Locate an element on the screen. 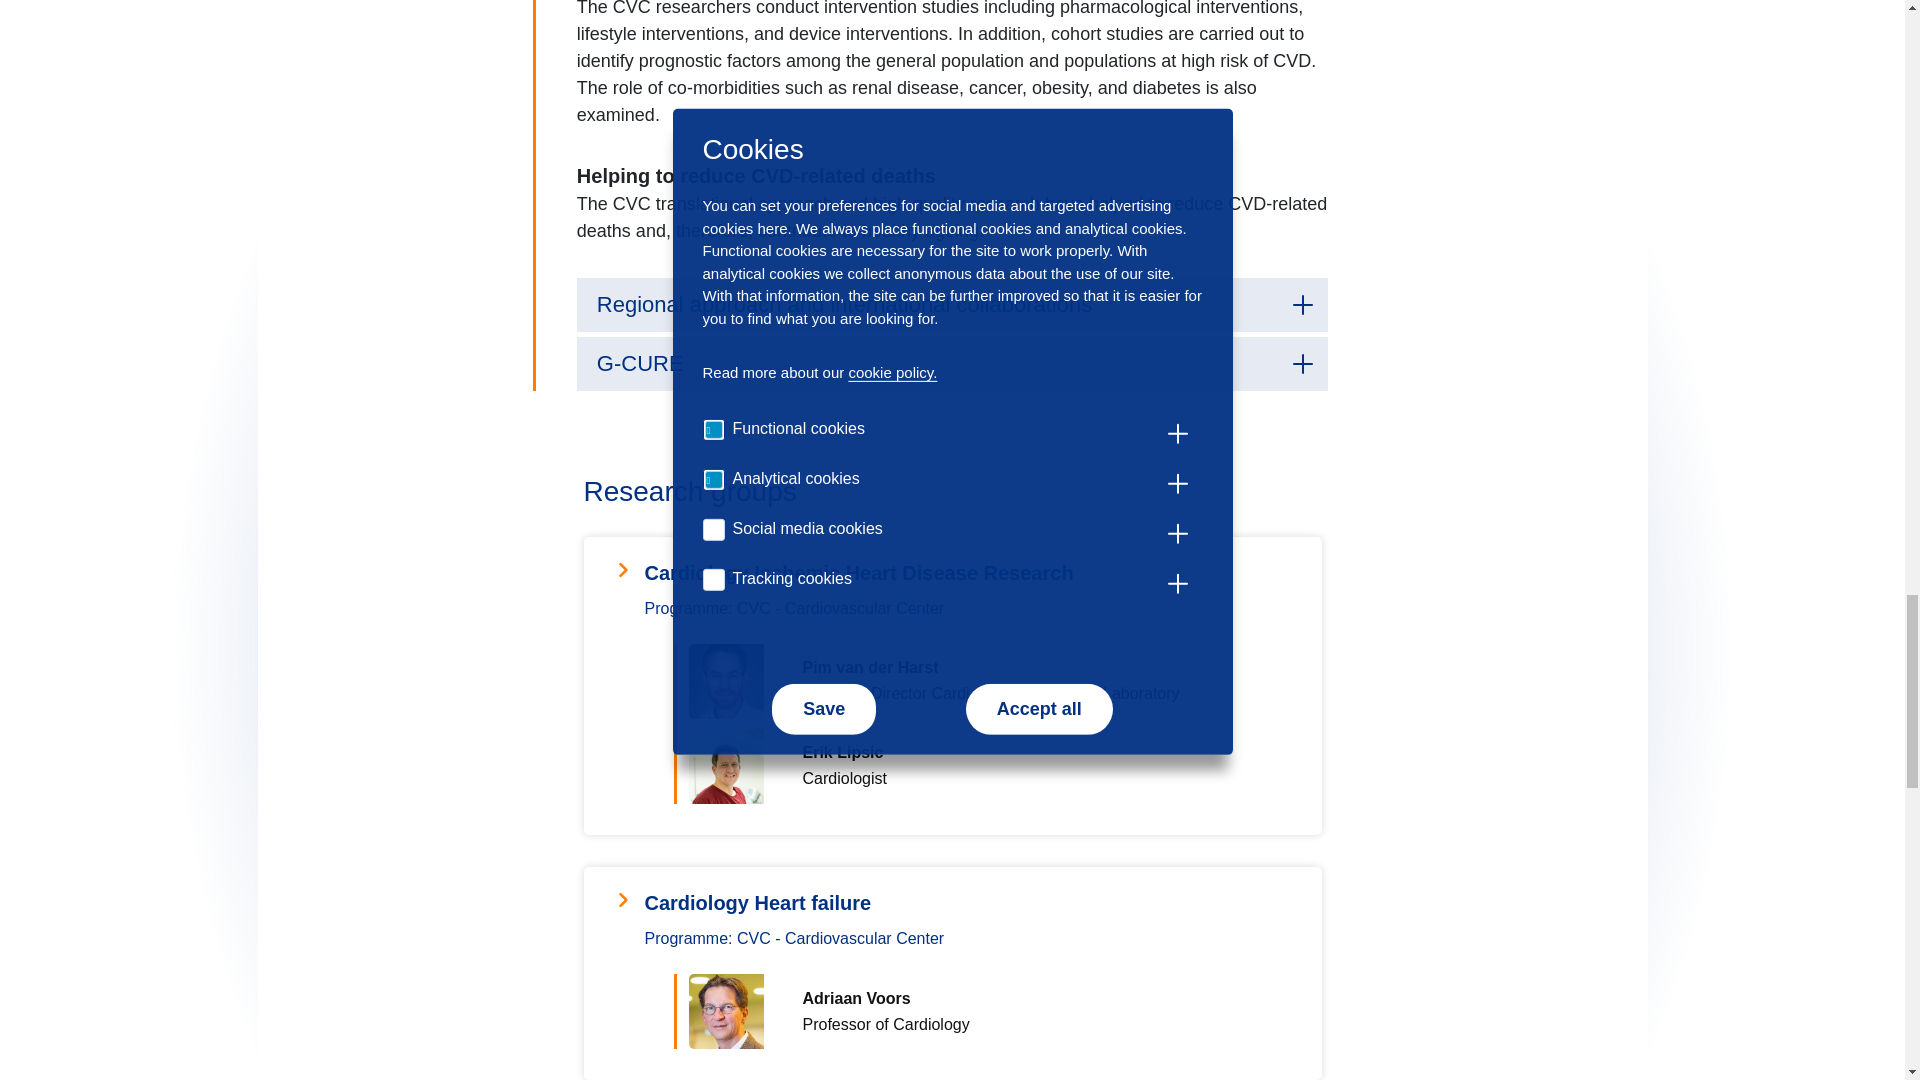  G-CURE is located at coordinates (952, 363).